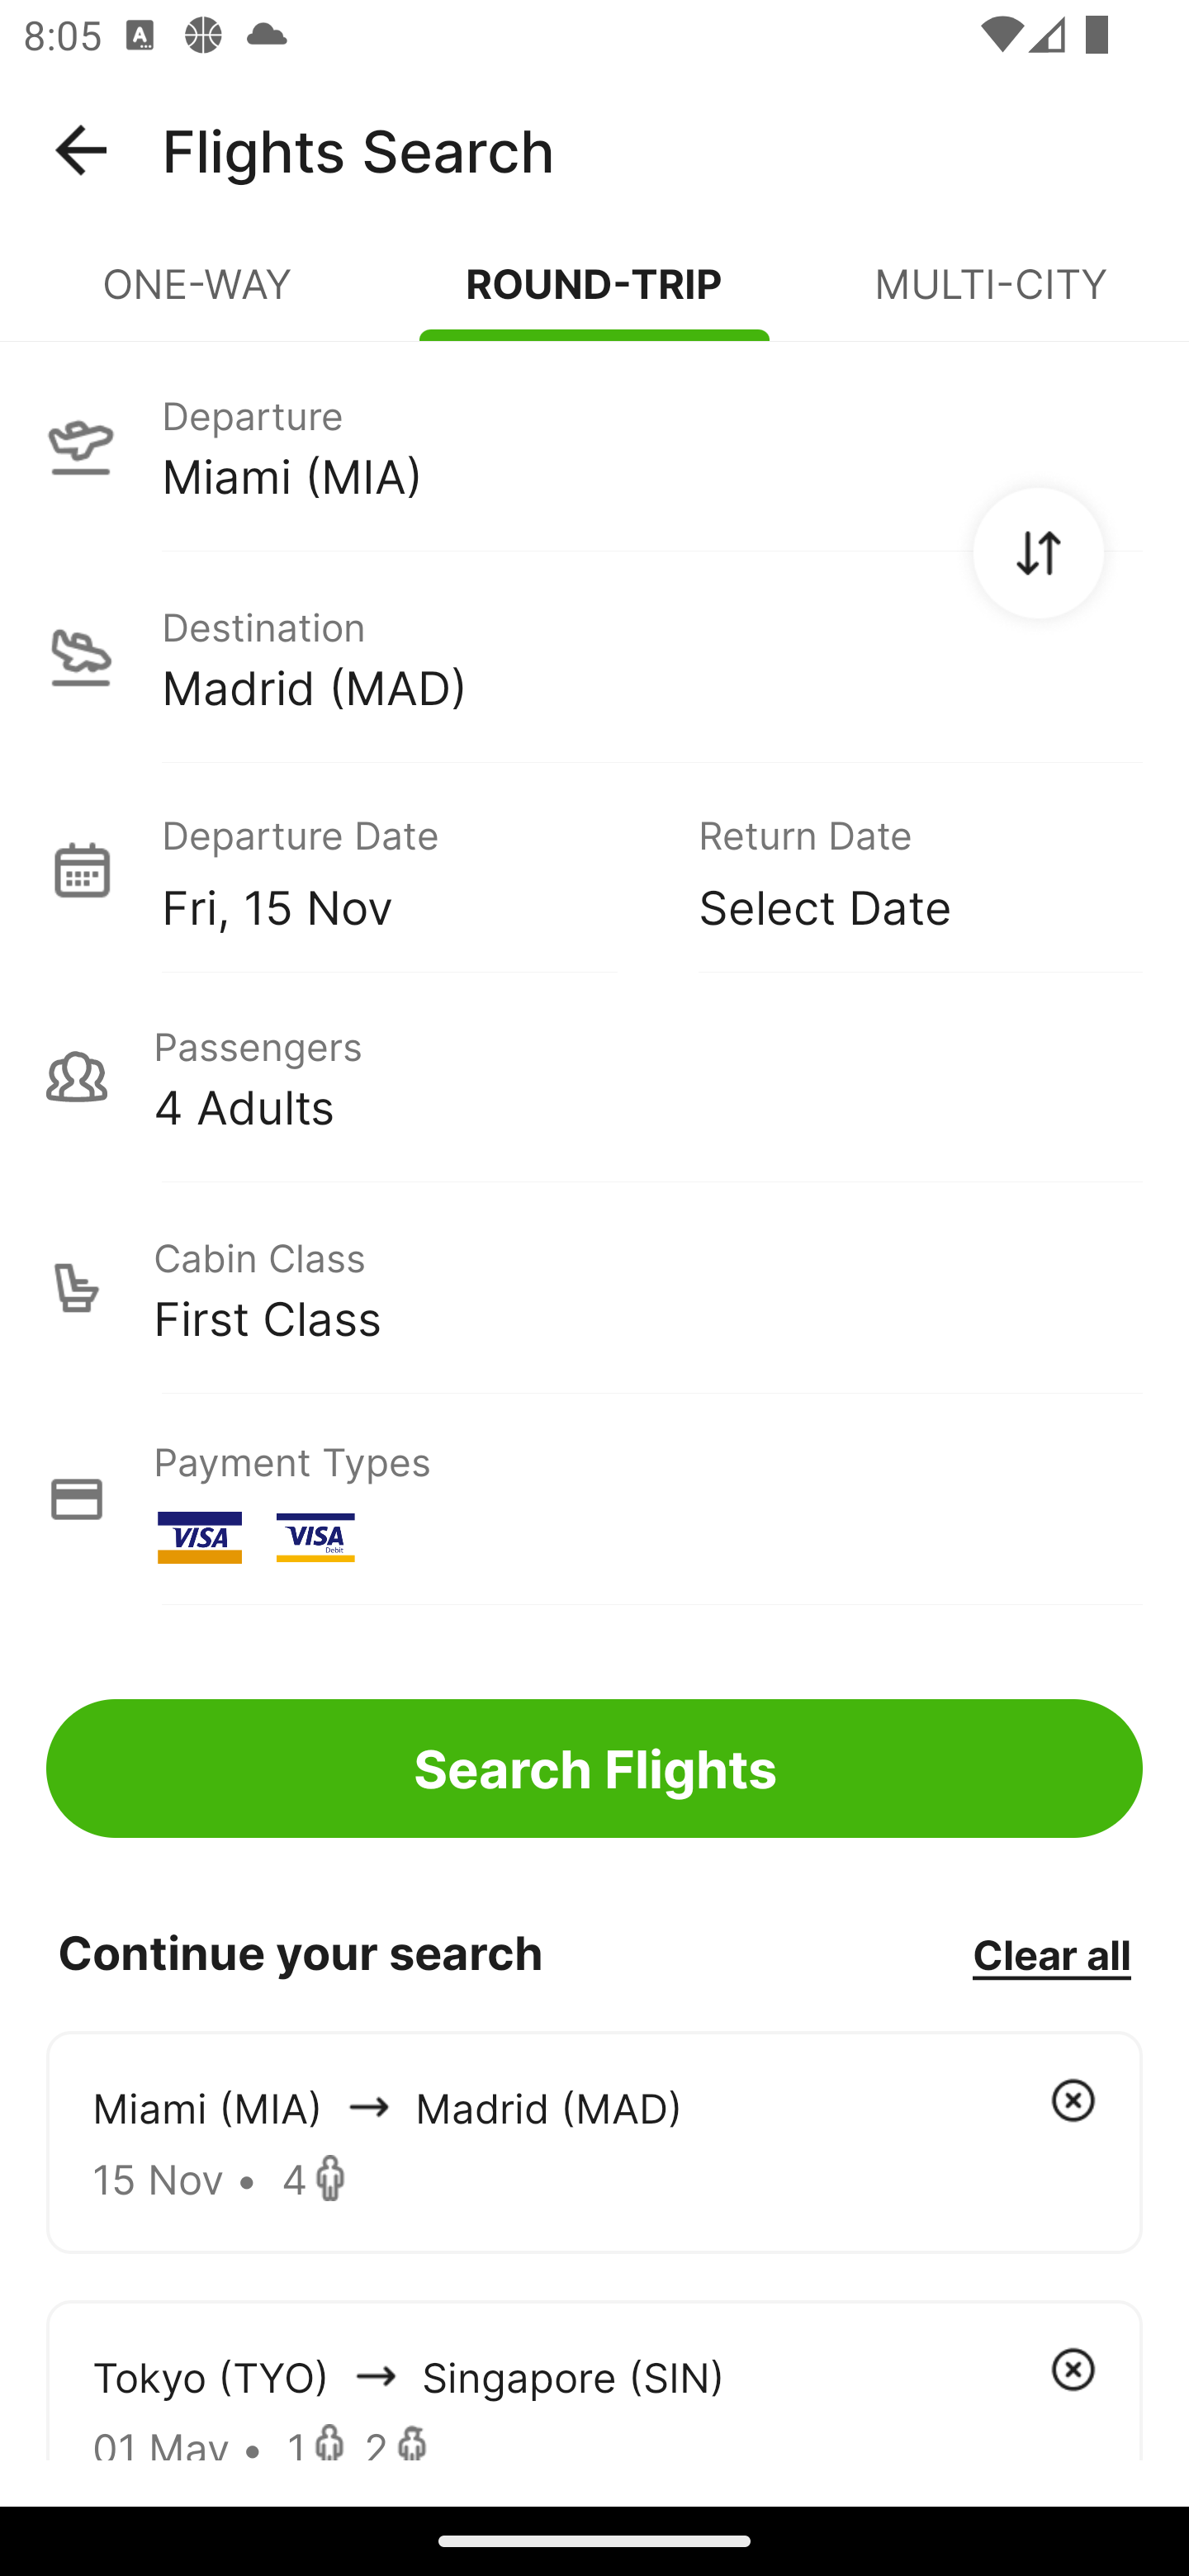  I want to click on Passengers 4 Adults, so click(594, 1077).